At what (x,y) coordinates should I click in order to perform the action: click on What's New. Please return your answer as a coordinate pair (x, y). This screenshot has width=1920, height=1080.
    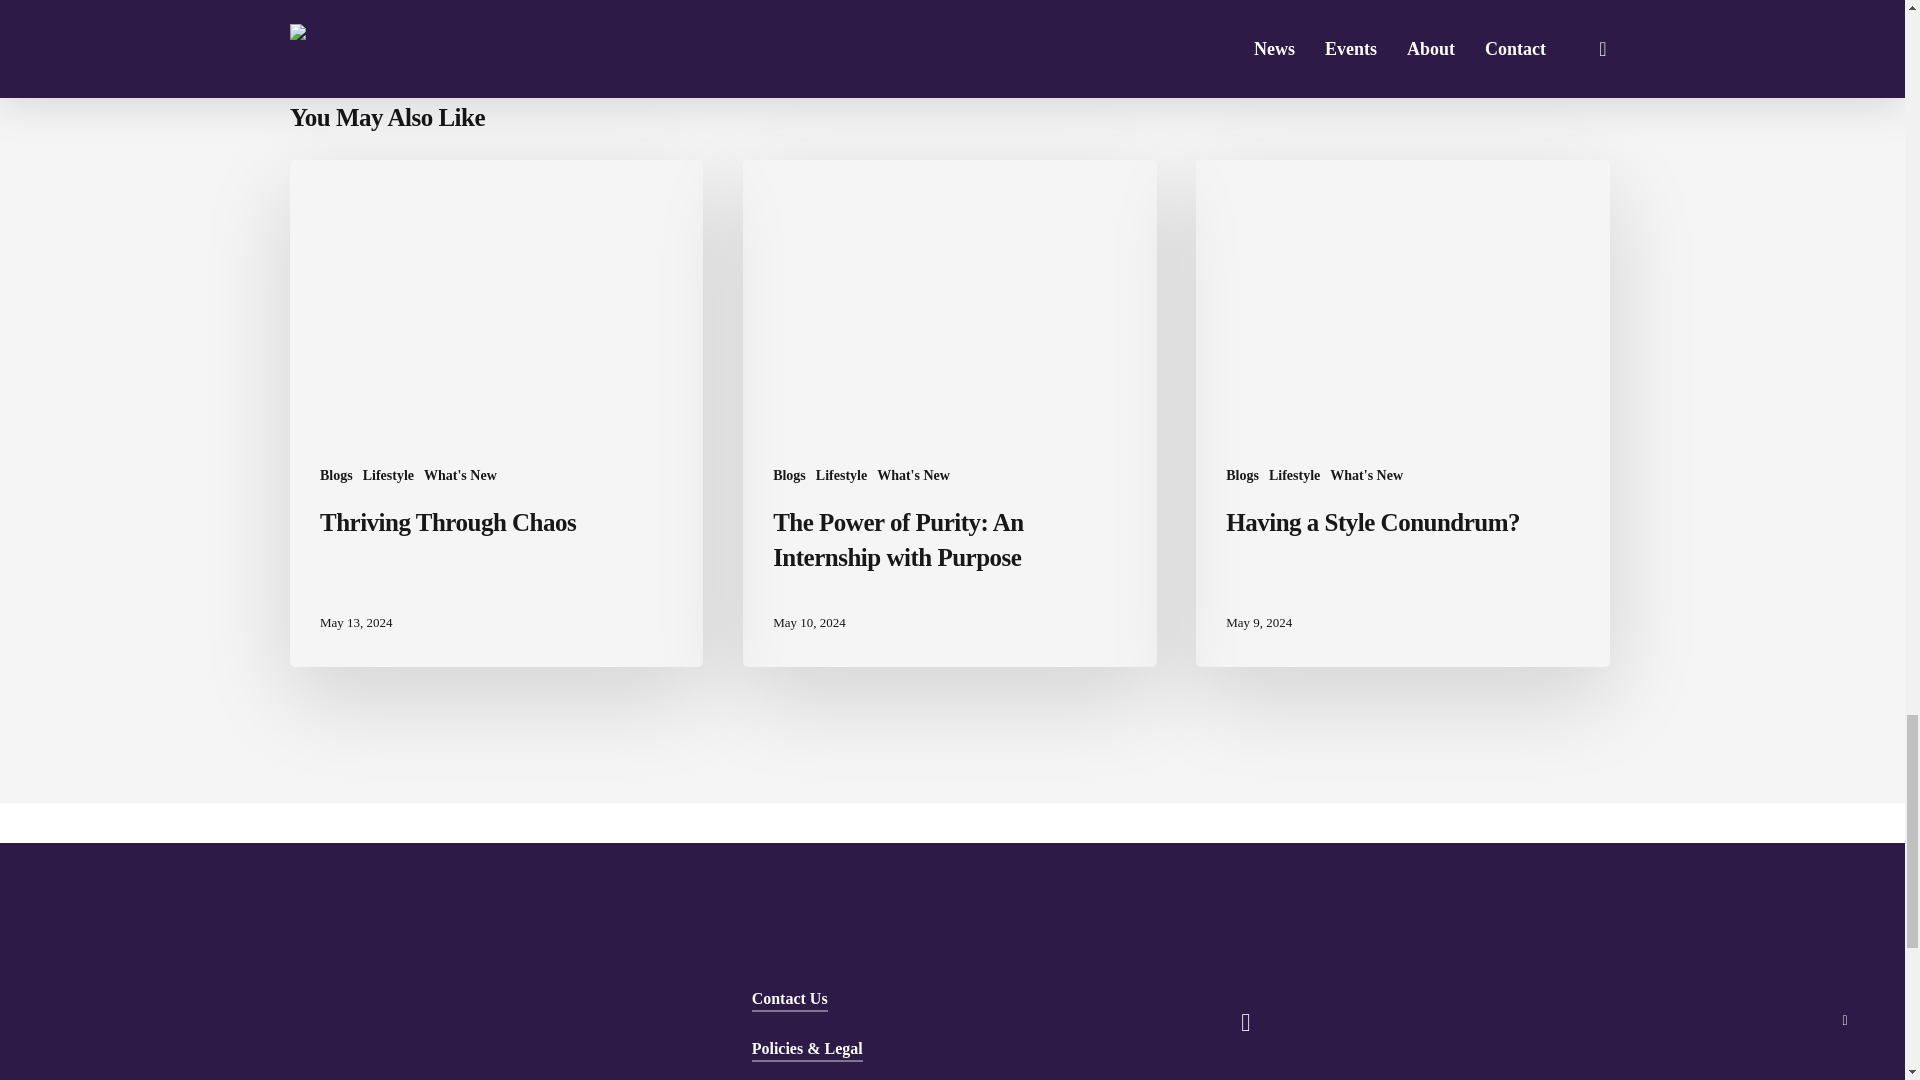
    Looking at the image, I should click on (1366, 475).